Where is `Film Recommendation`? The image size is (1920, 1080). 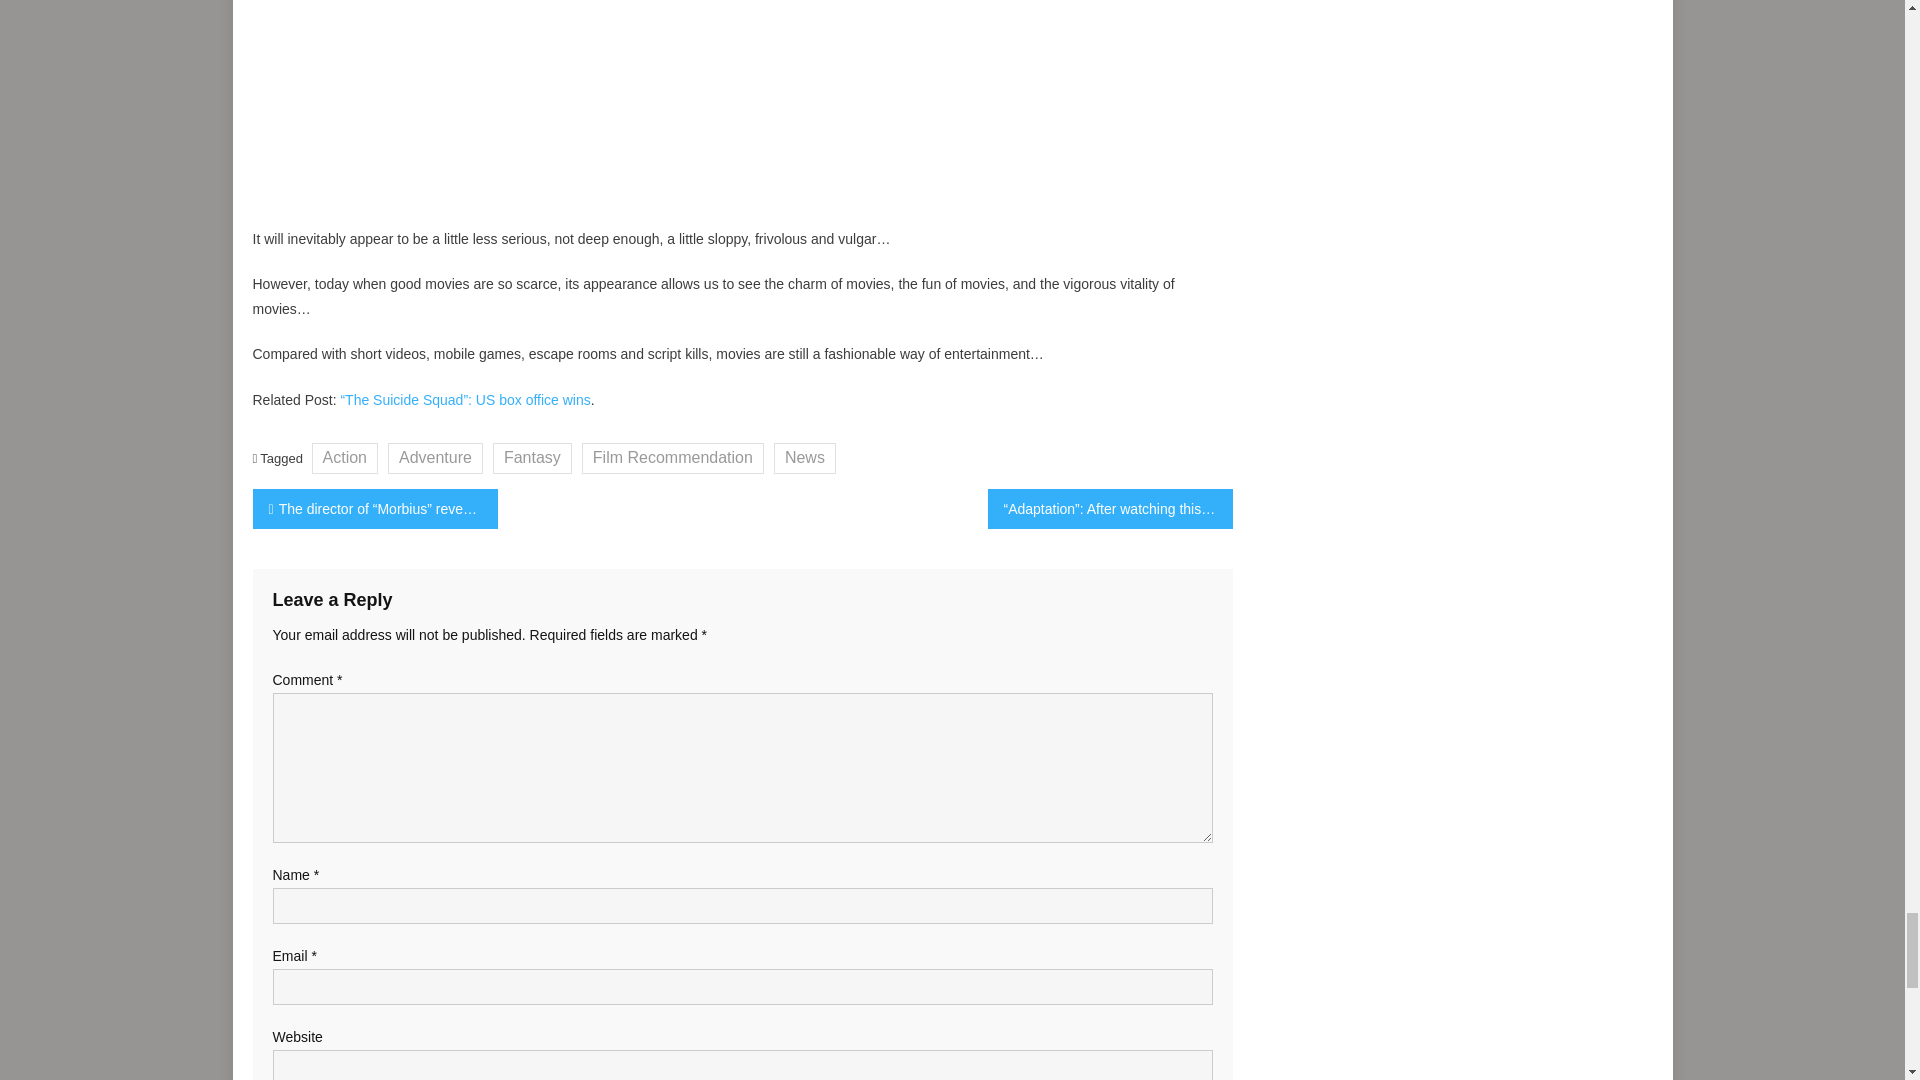
Film Recommendation is located at coordinates (672, 458).